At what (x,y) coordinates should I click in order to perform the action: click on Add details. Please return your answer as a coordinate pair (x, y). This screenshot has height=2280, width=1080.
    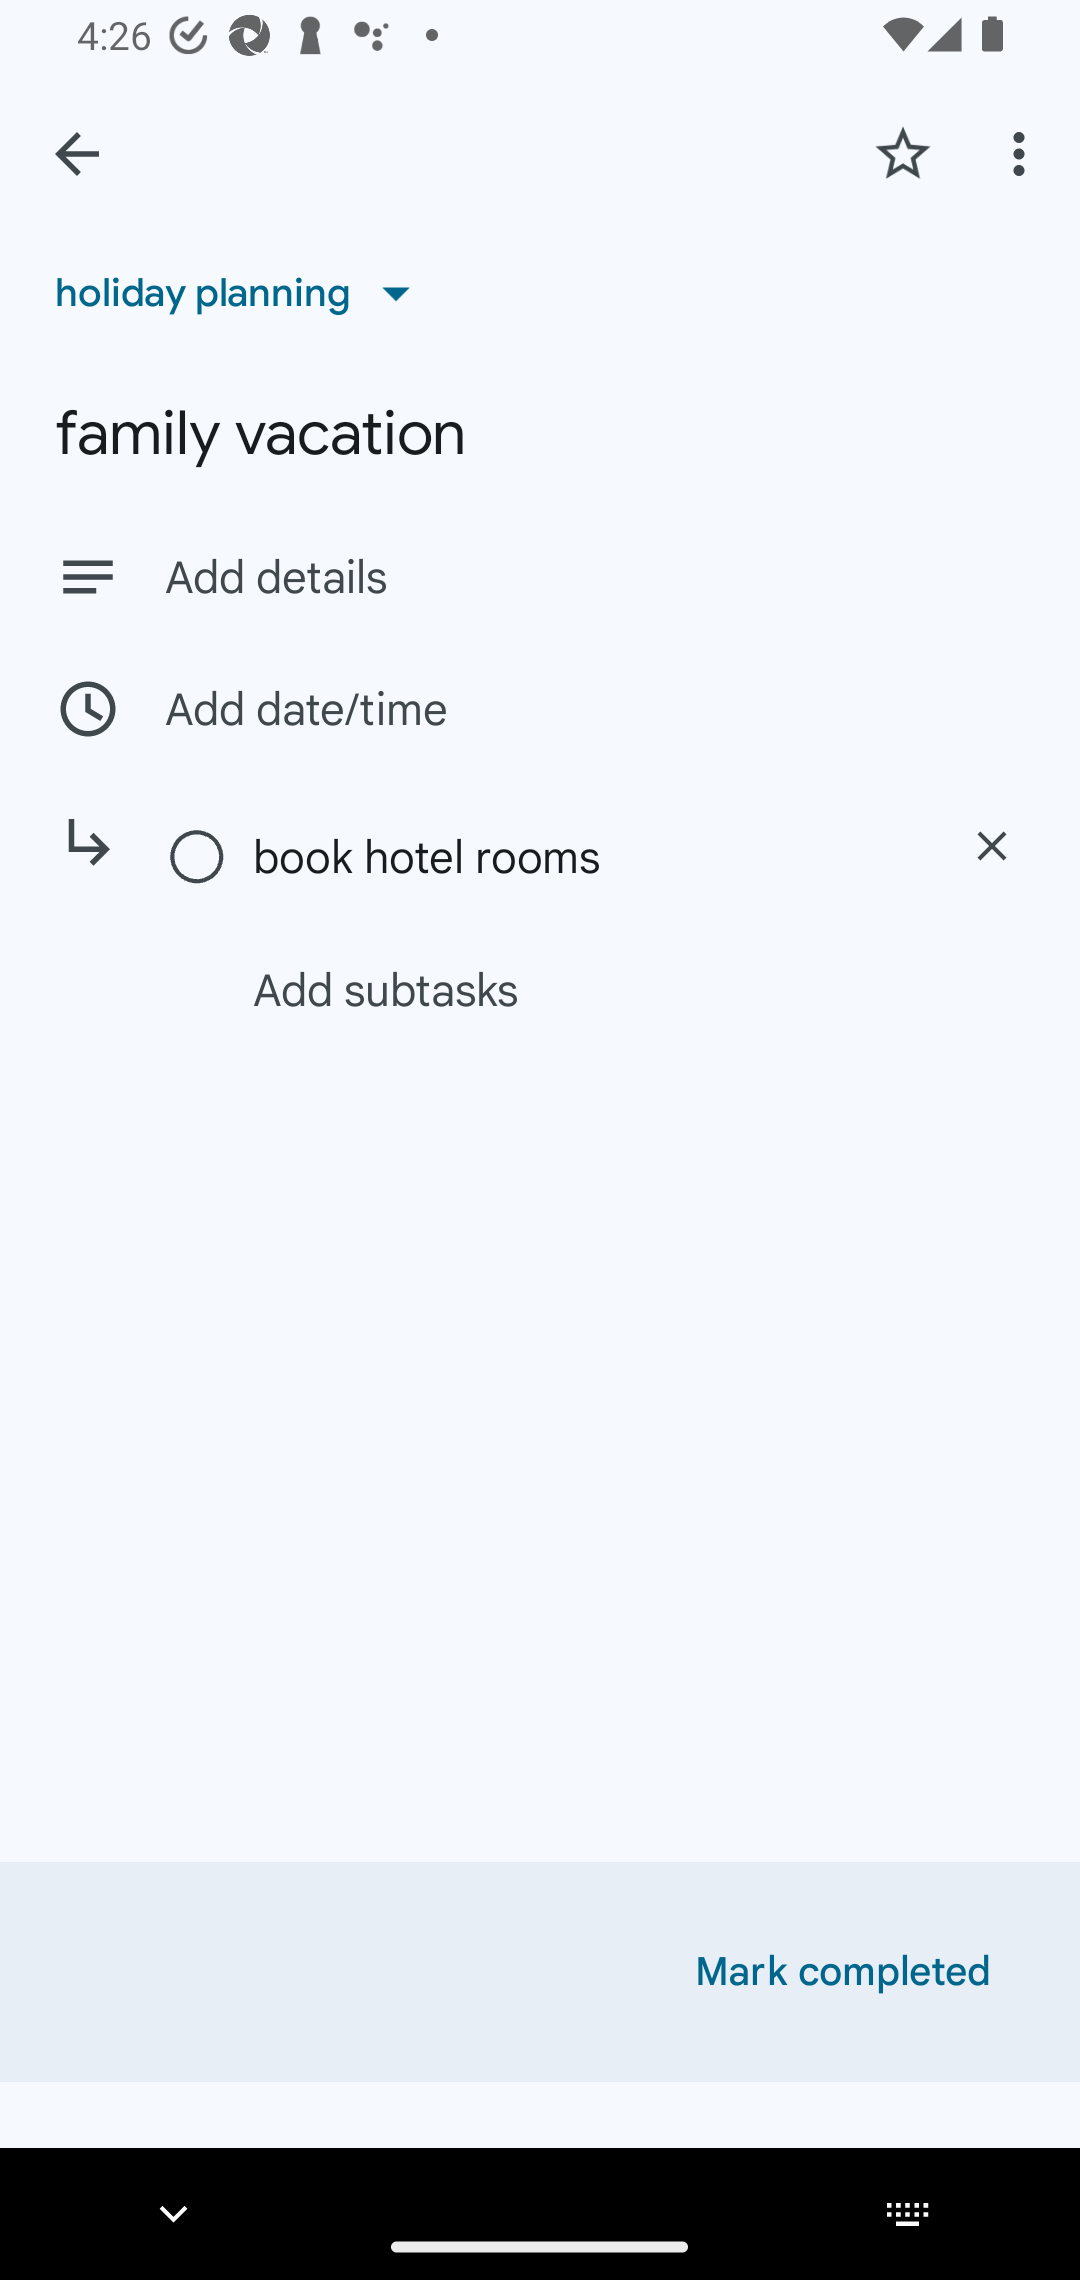
    Looking at the image, I should click on (594, 578).